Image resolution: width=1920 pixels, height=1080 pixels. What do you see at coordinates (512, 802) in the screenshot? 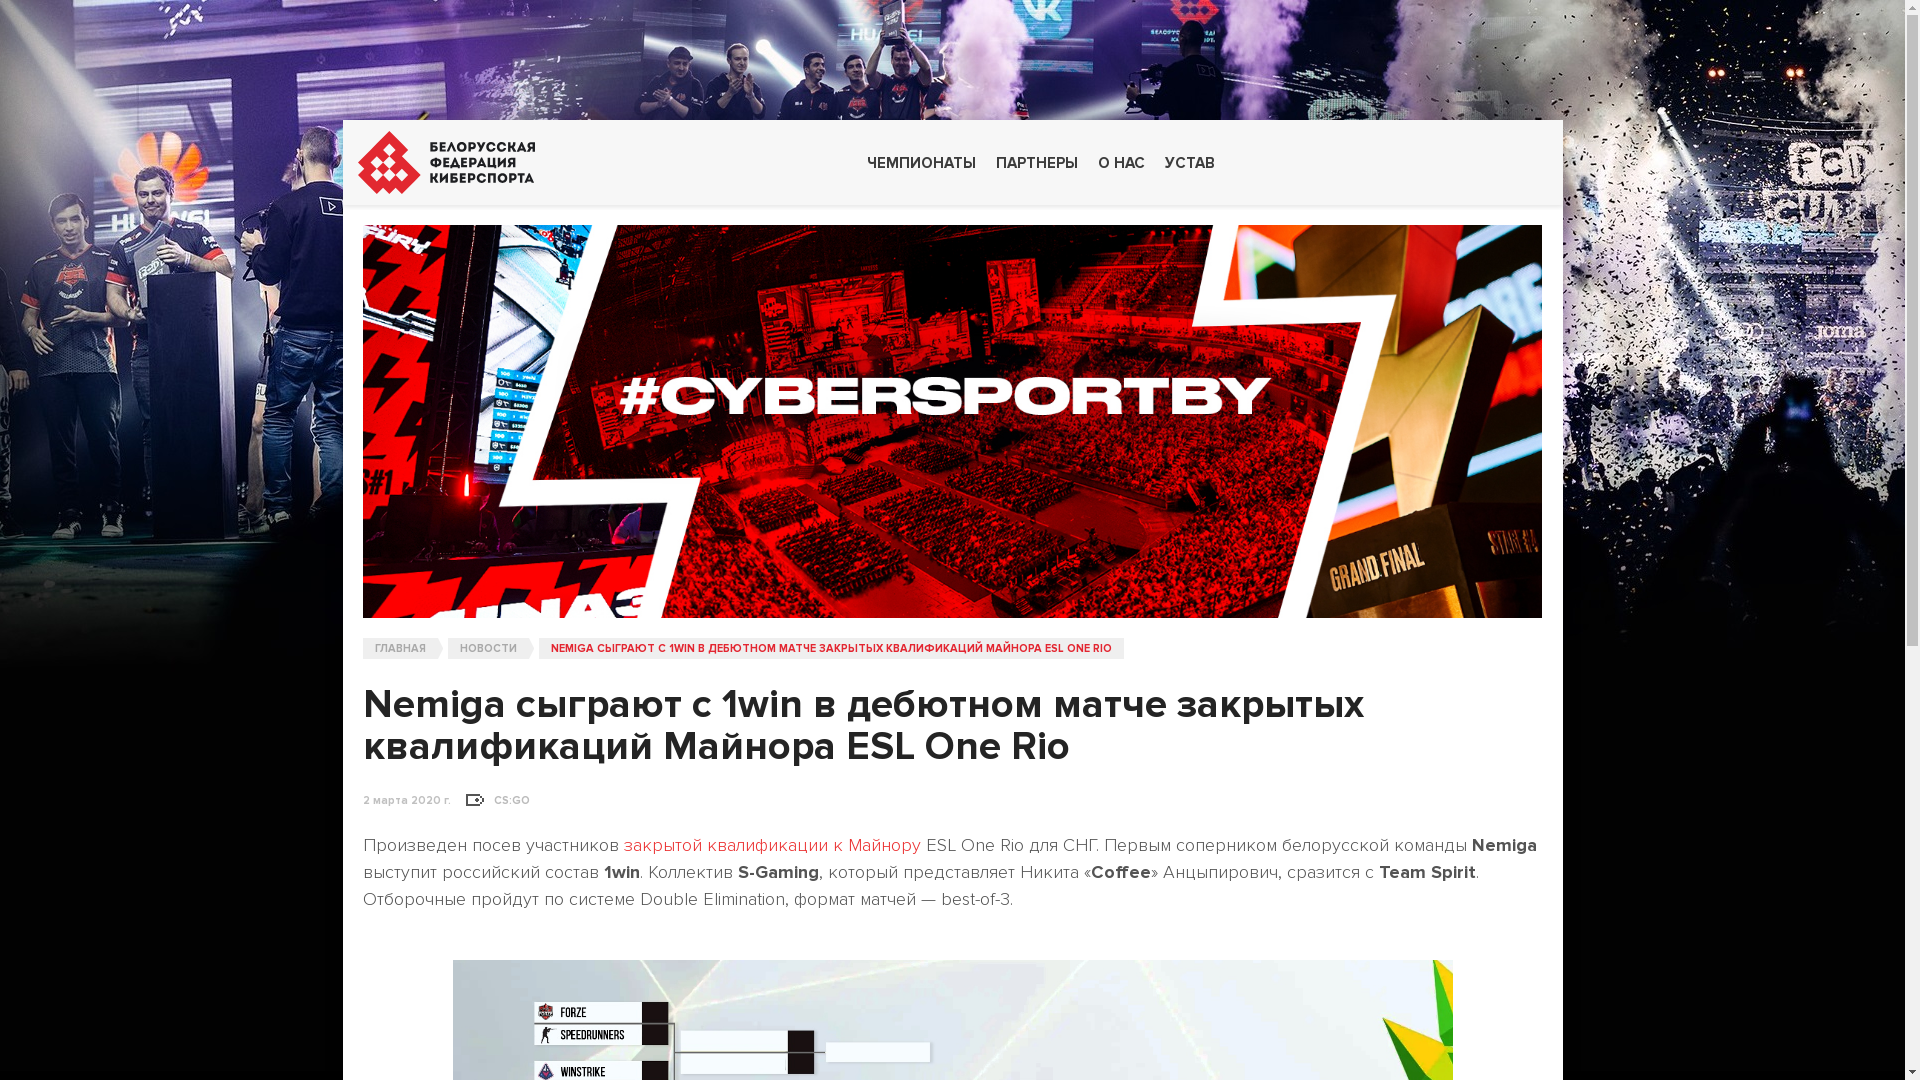
I see `CS:GO` at bounding box center [512, 802].